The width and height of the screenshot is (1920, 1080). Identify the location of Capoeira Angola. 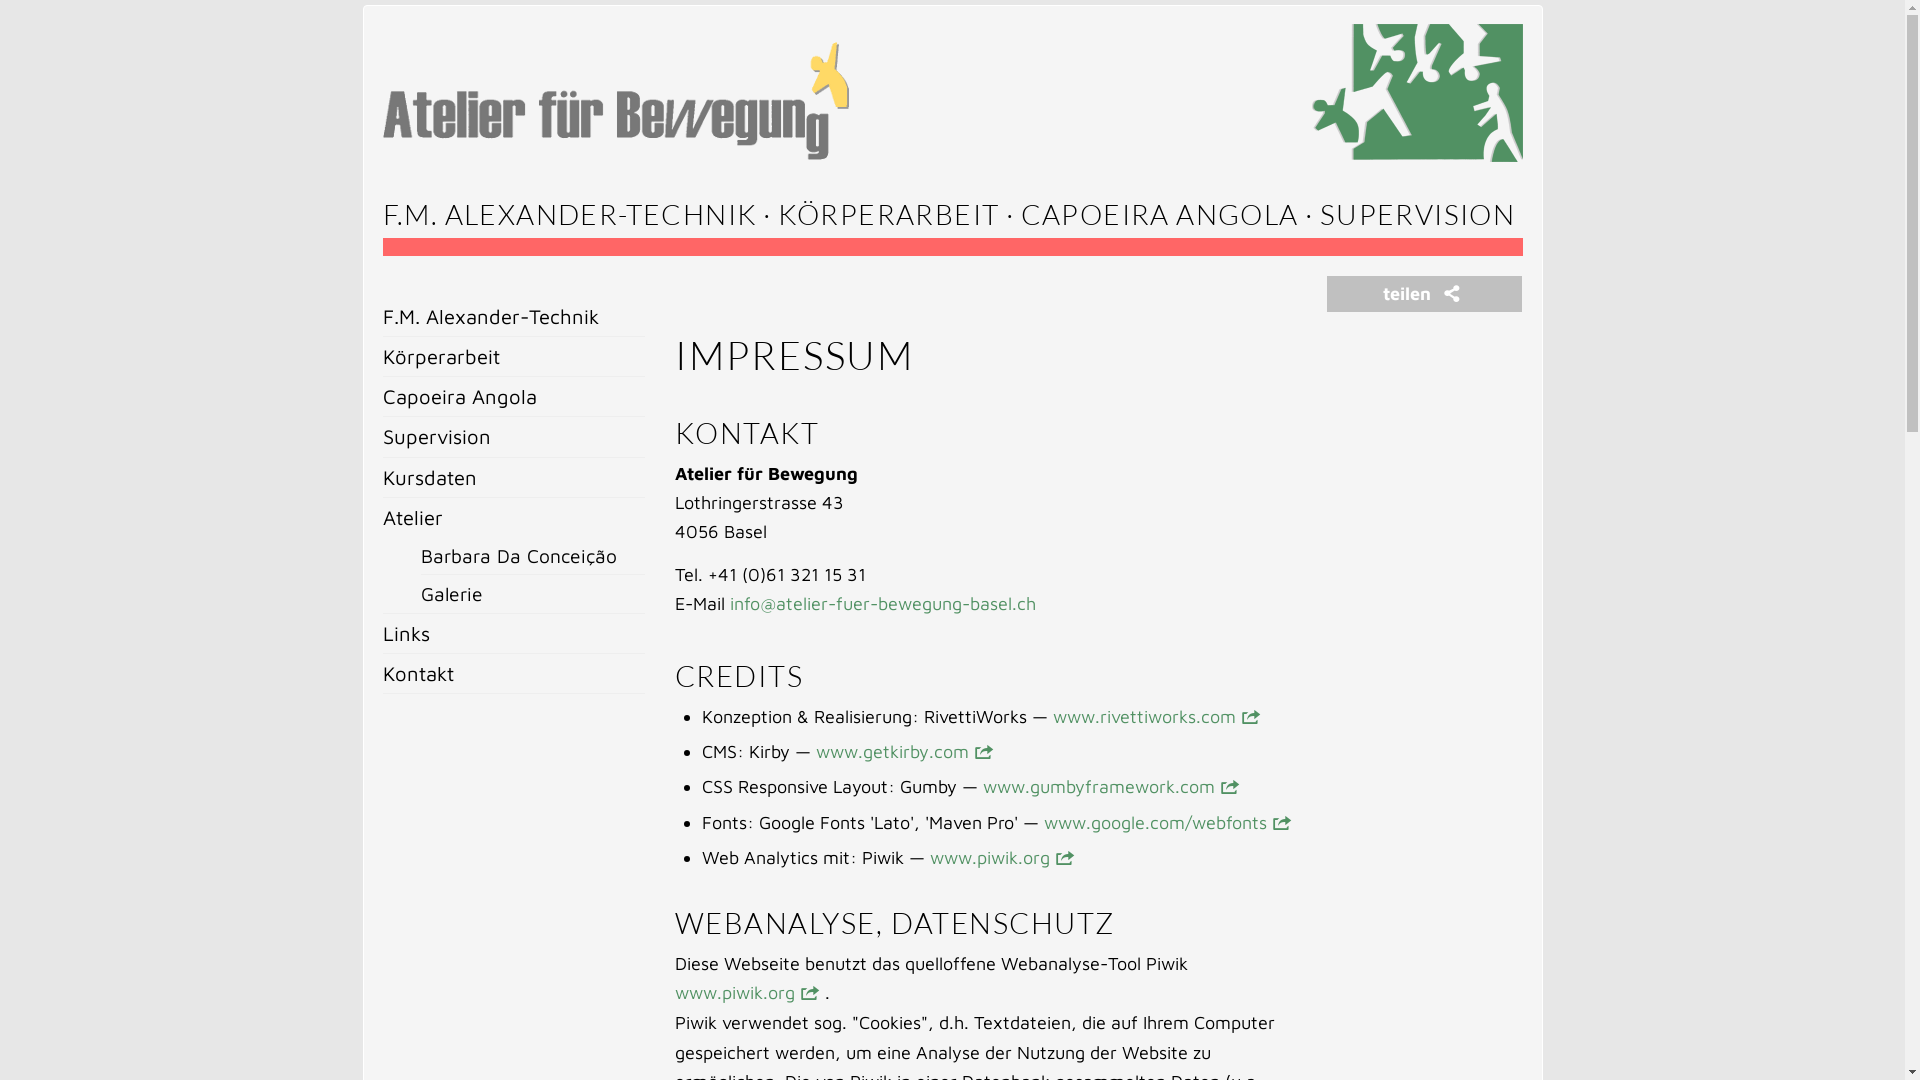
(514, 396).